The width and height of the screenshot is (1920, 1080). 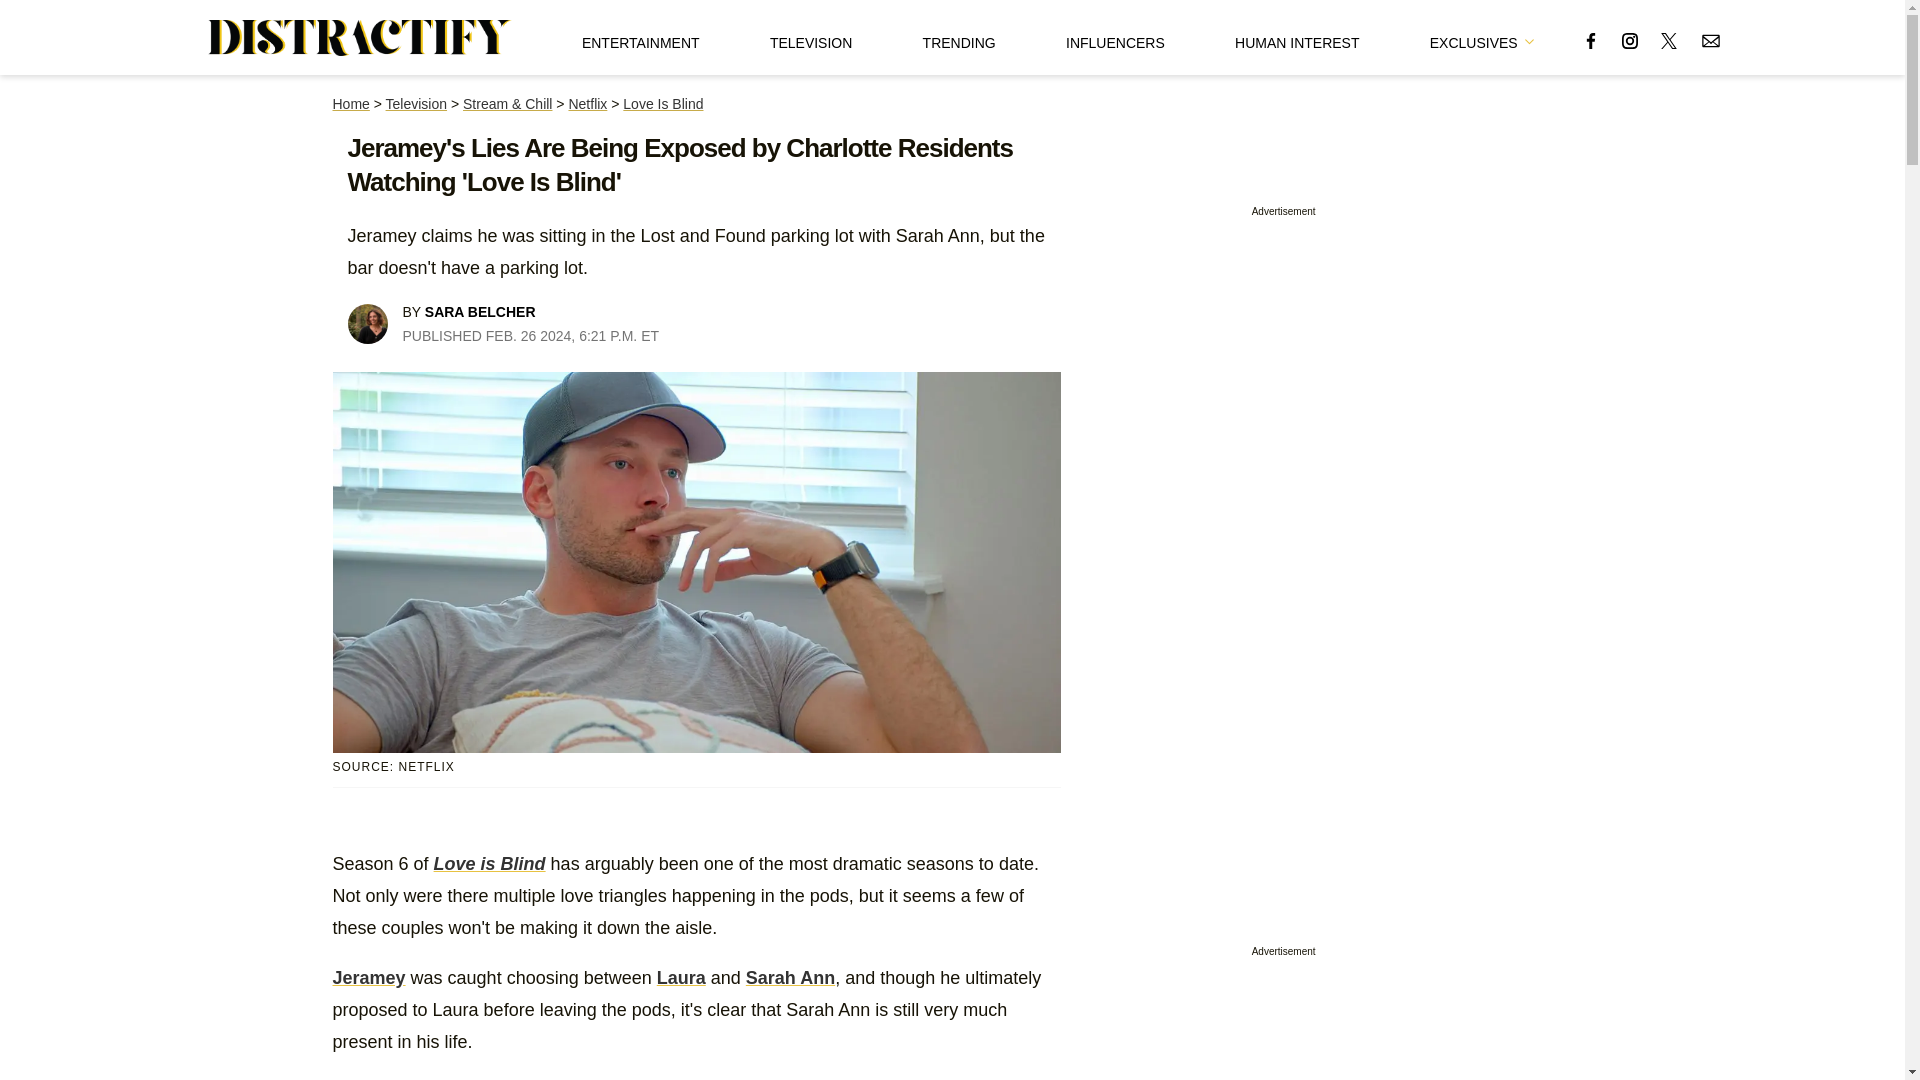 What do you see at coordinates (1590, 40) in the screenshot?
I see `LINK TO FACEBOOK` at bounding box center [1590, 40].